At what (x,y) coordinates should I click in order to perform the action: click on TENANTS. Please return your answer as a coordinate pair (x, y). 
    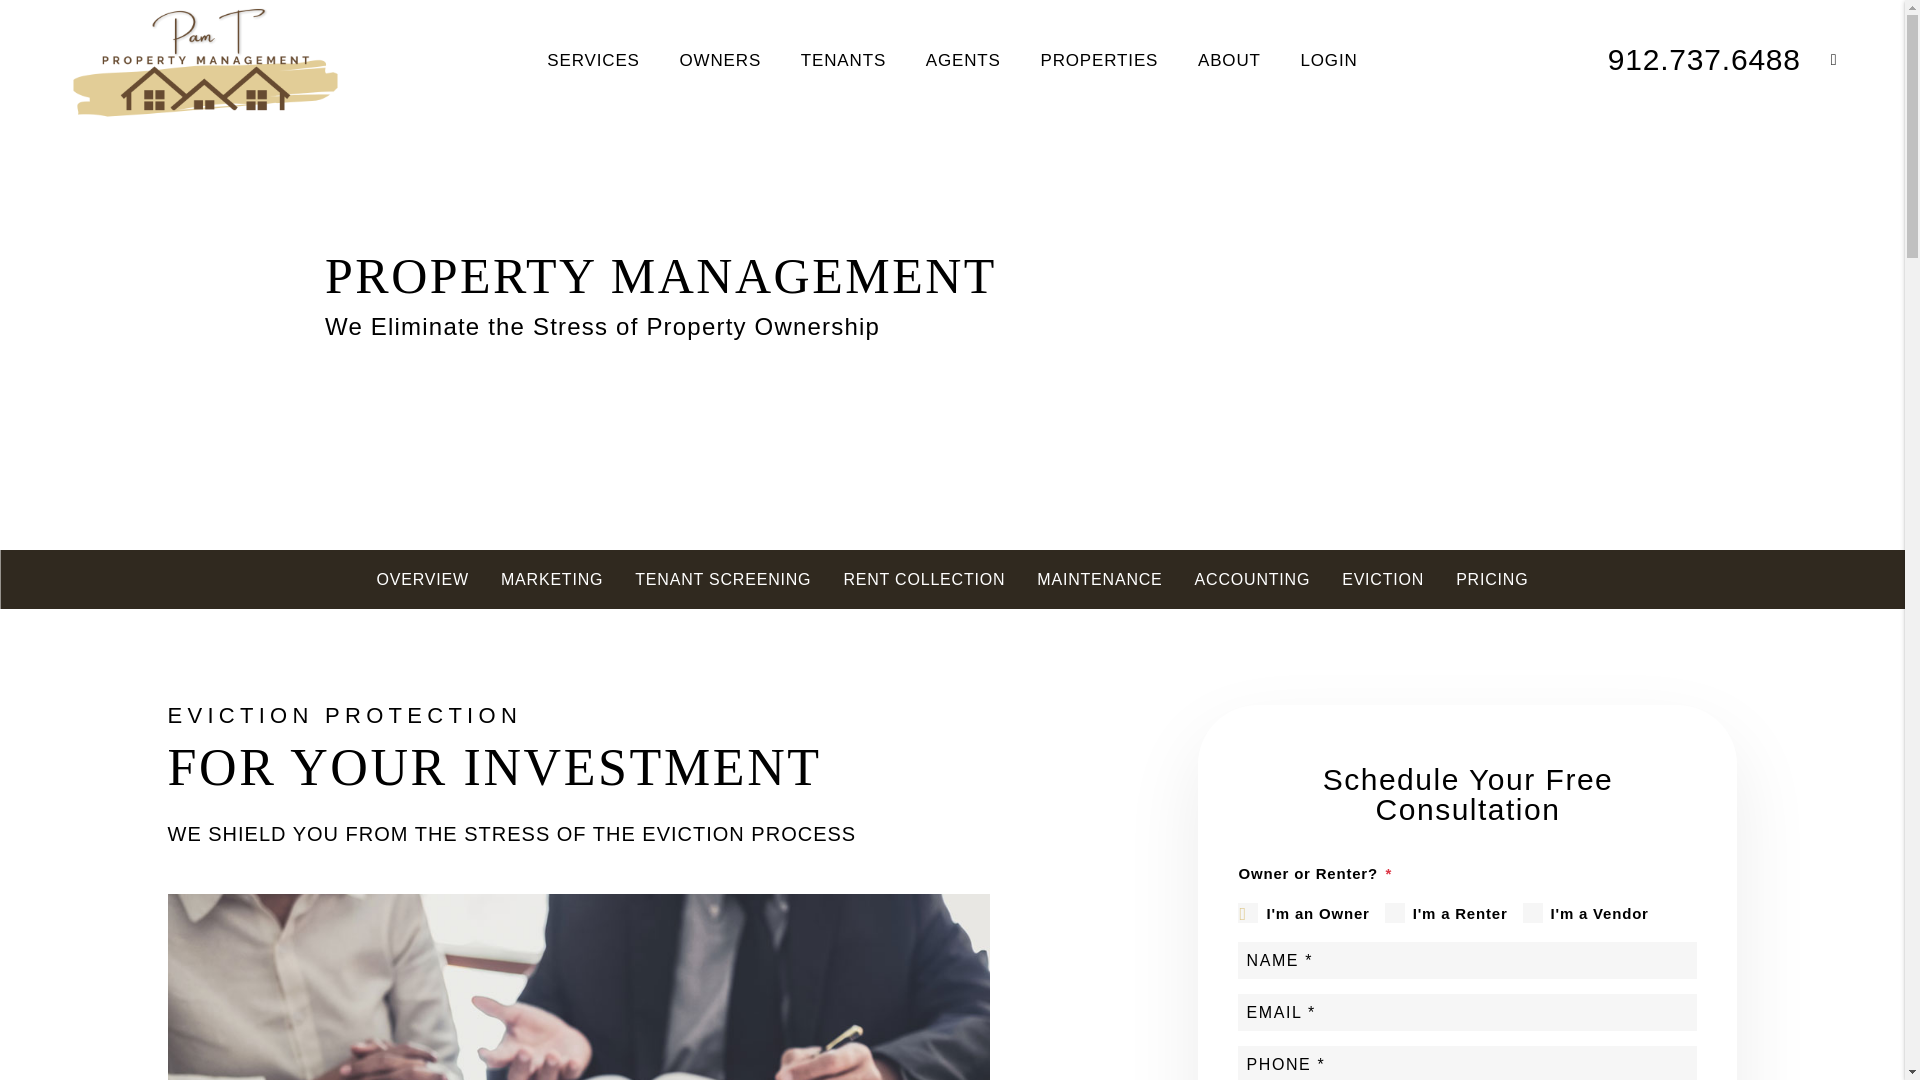
    Looking at the image, I should click on (842, 59).